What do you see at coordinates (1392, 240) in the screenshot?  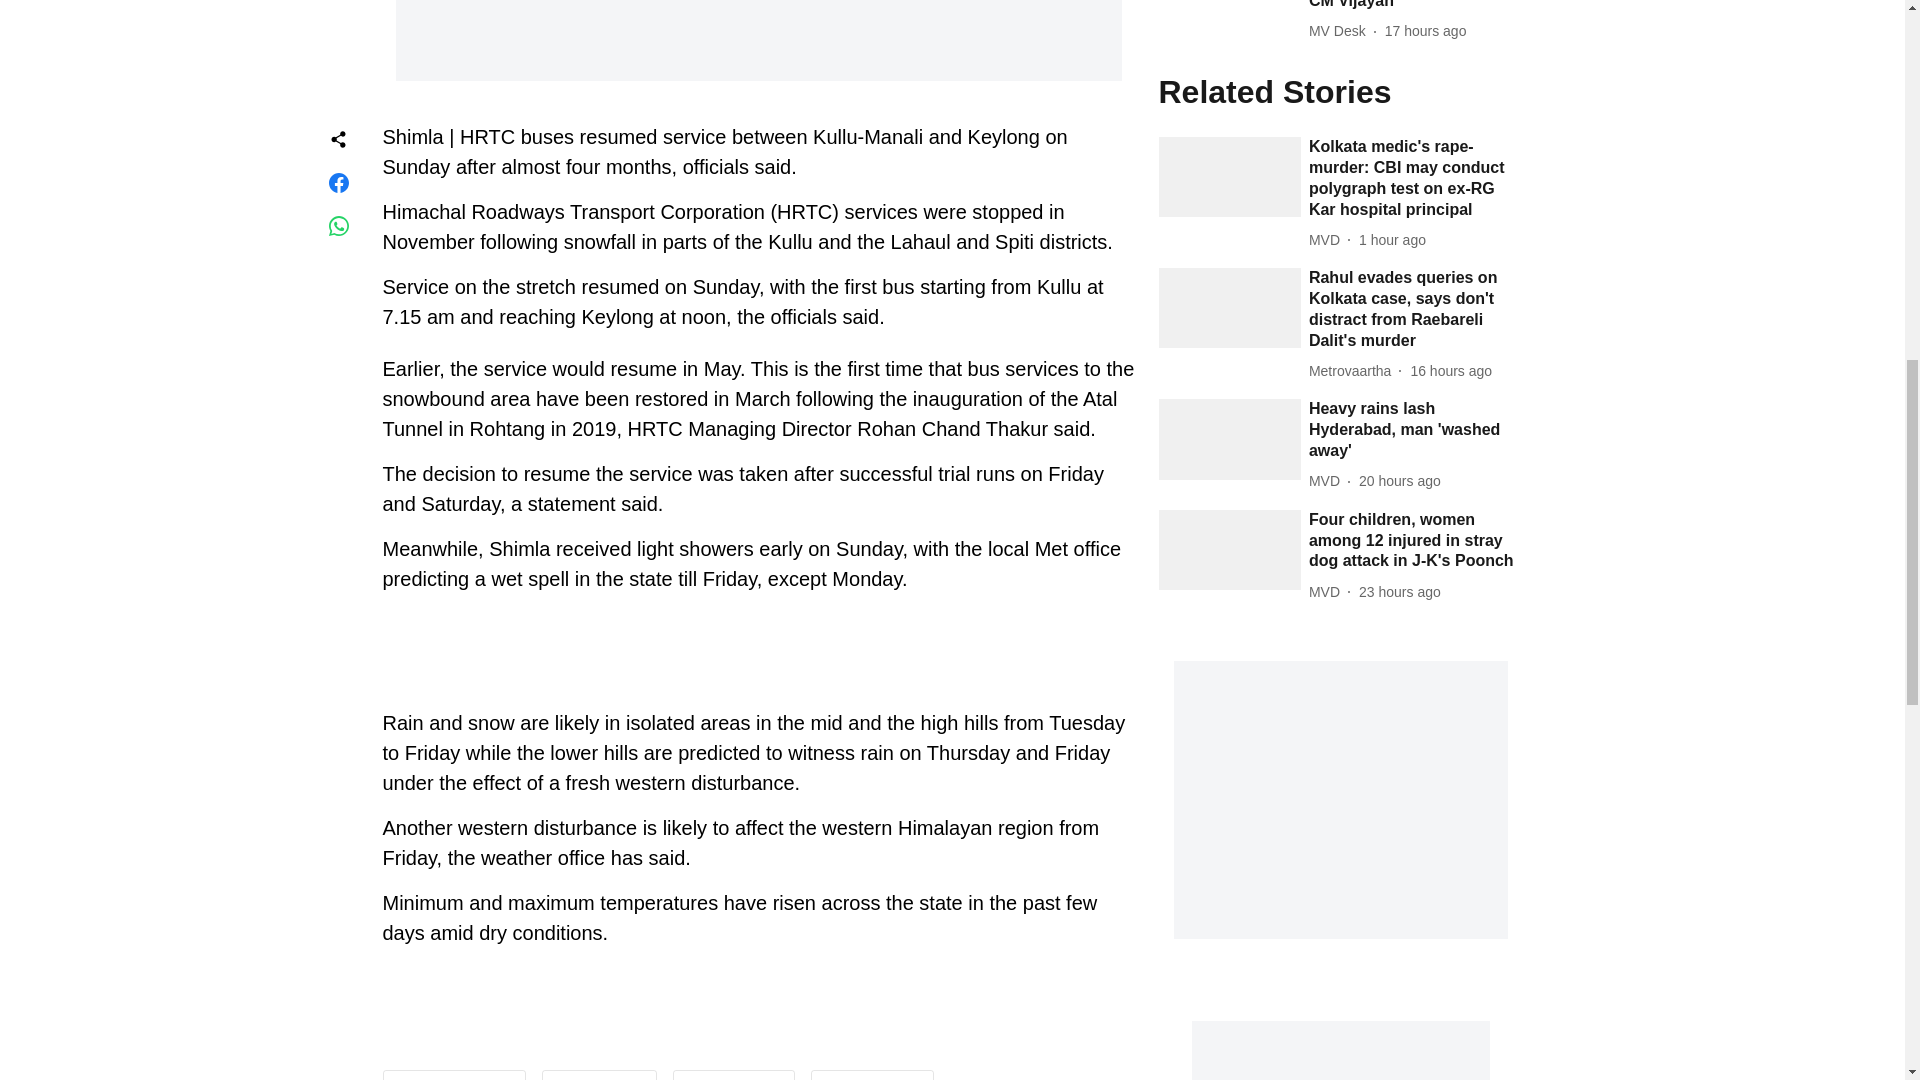 I see `2024-08-21 04:05` at bounding box center [1392, 240].